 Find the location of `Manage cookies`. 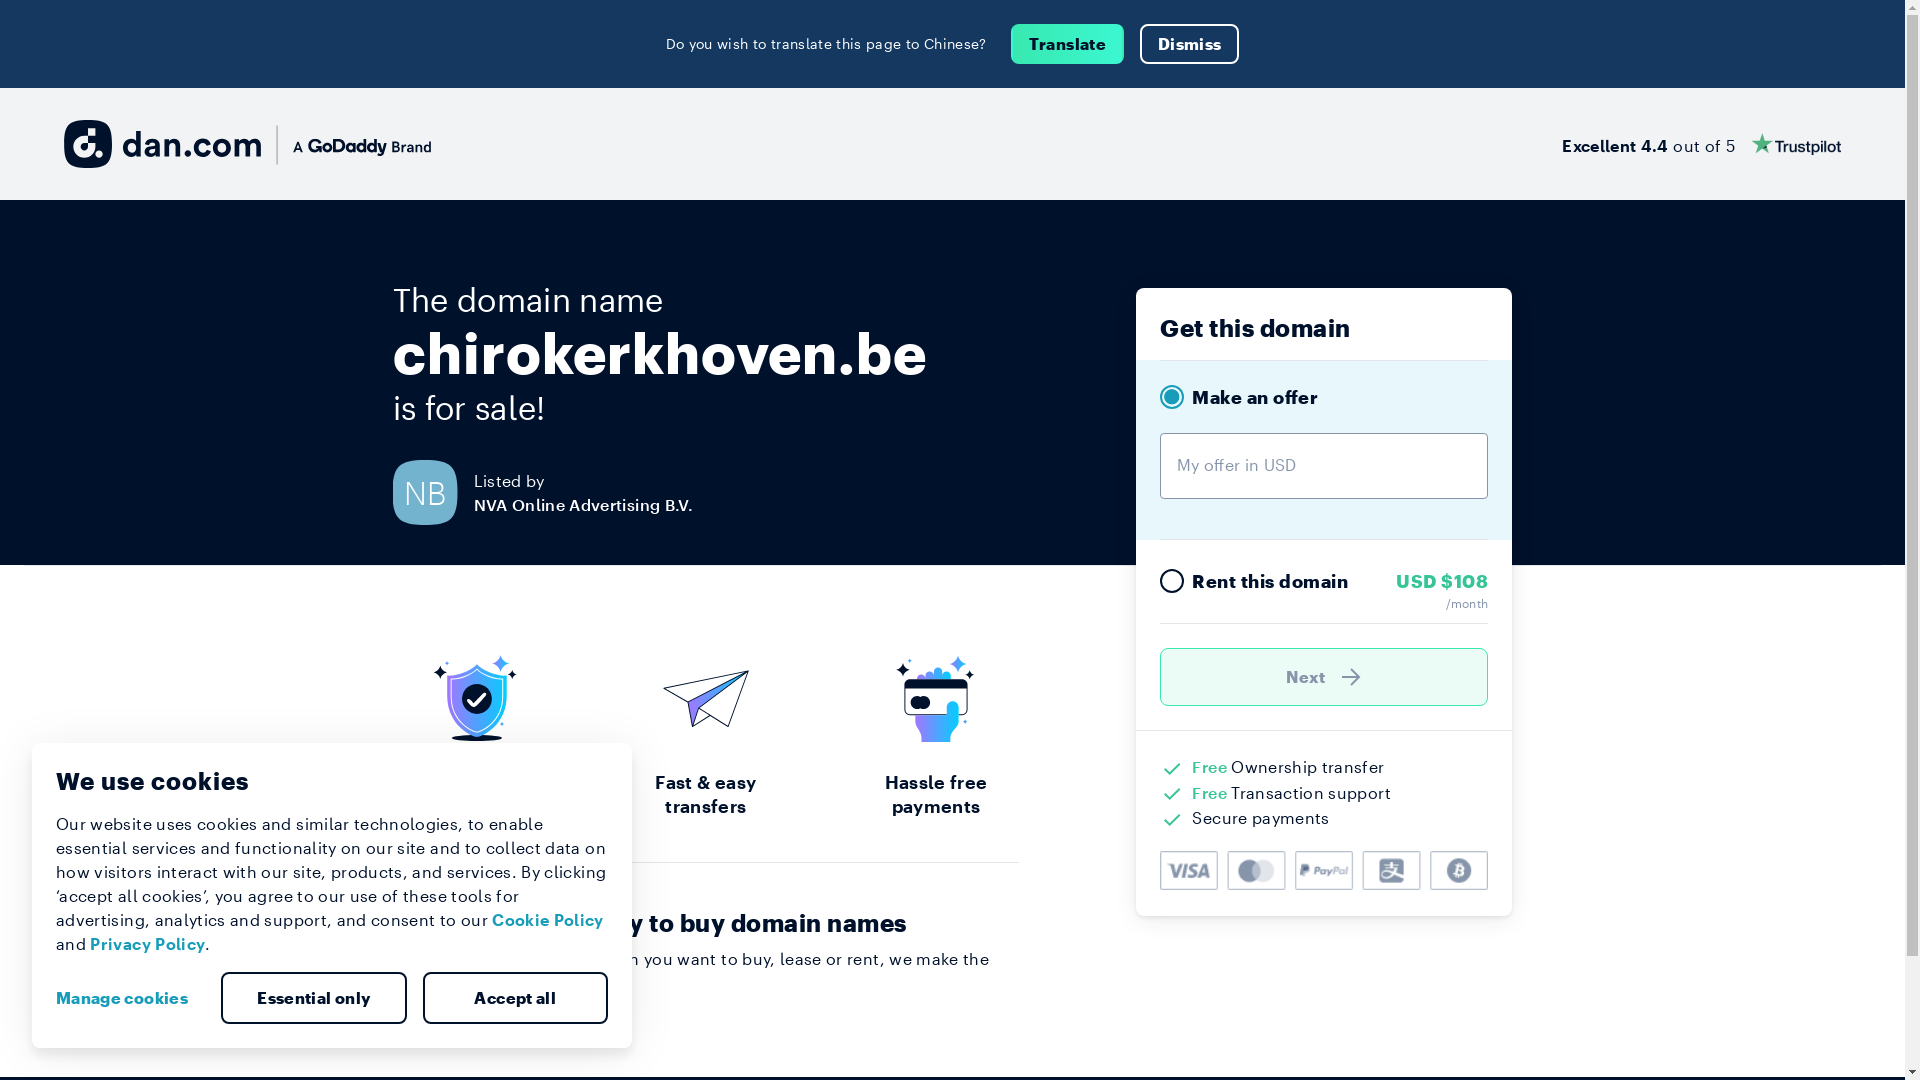

Manage cookies is located at coordinates (130, 998).